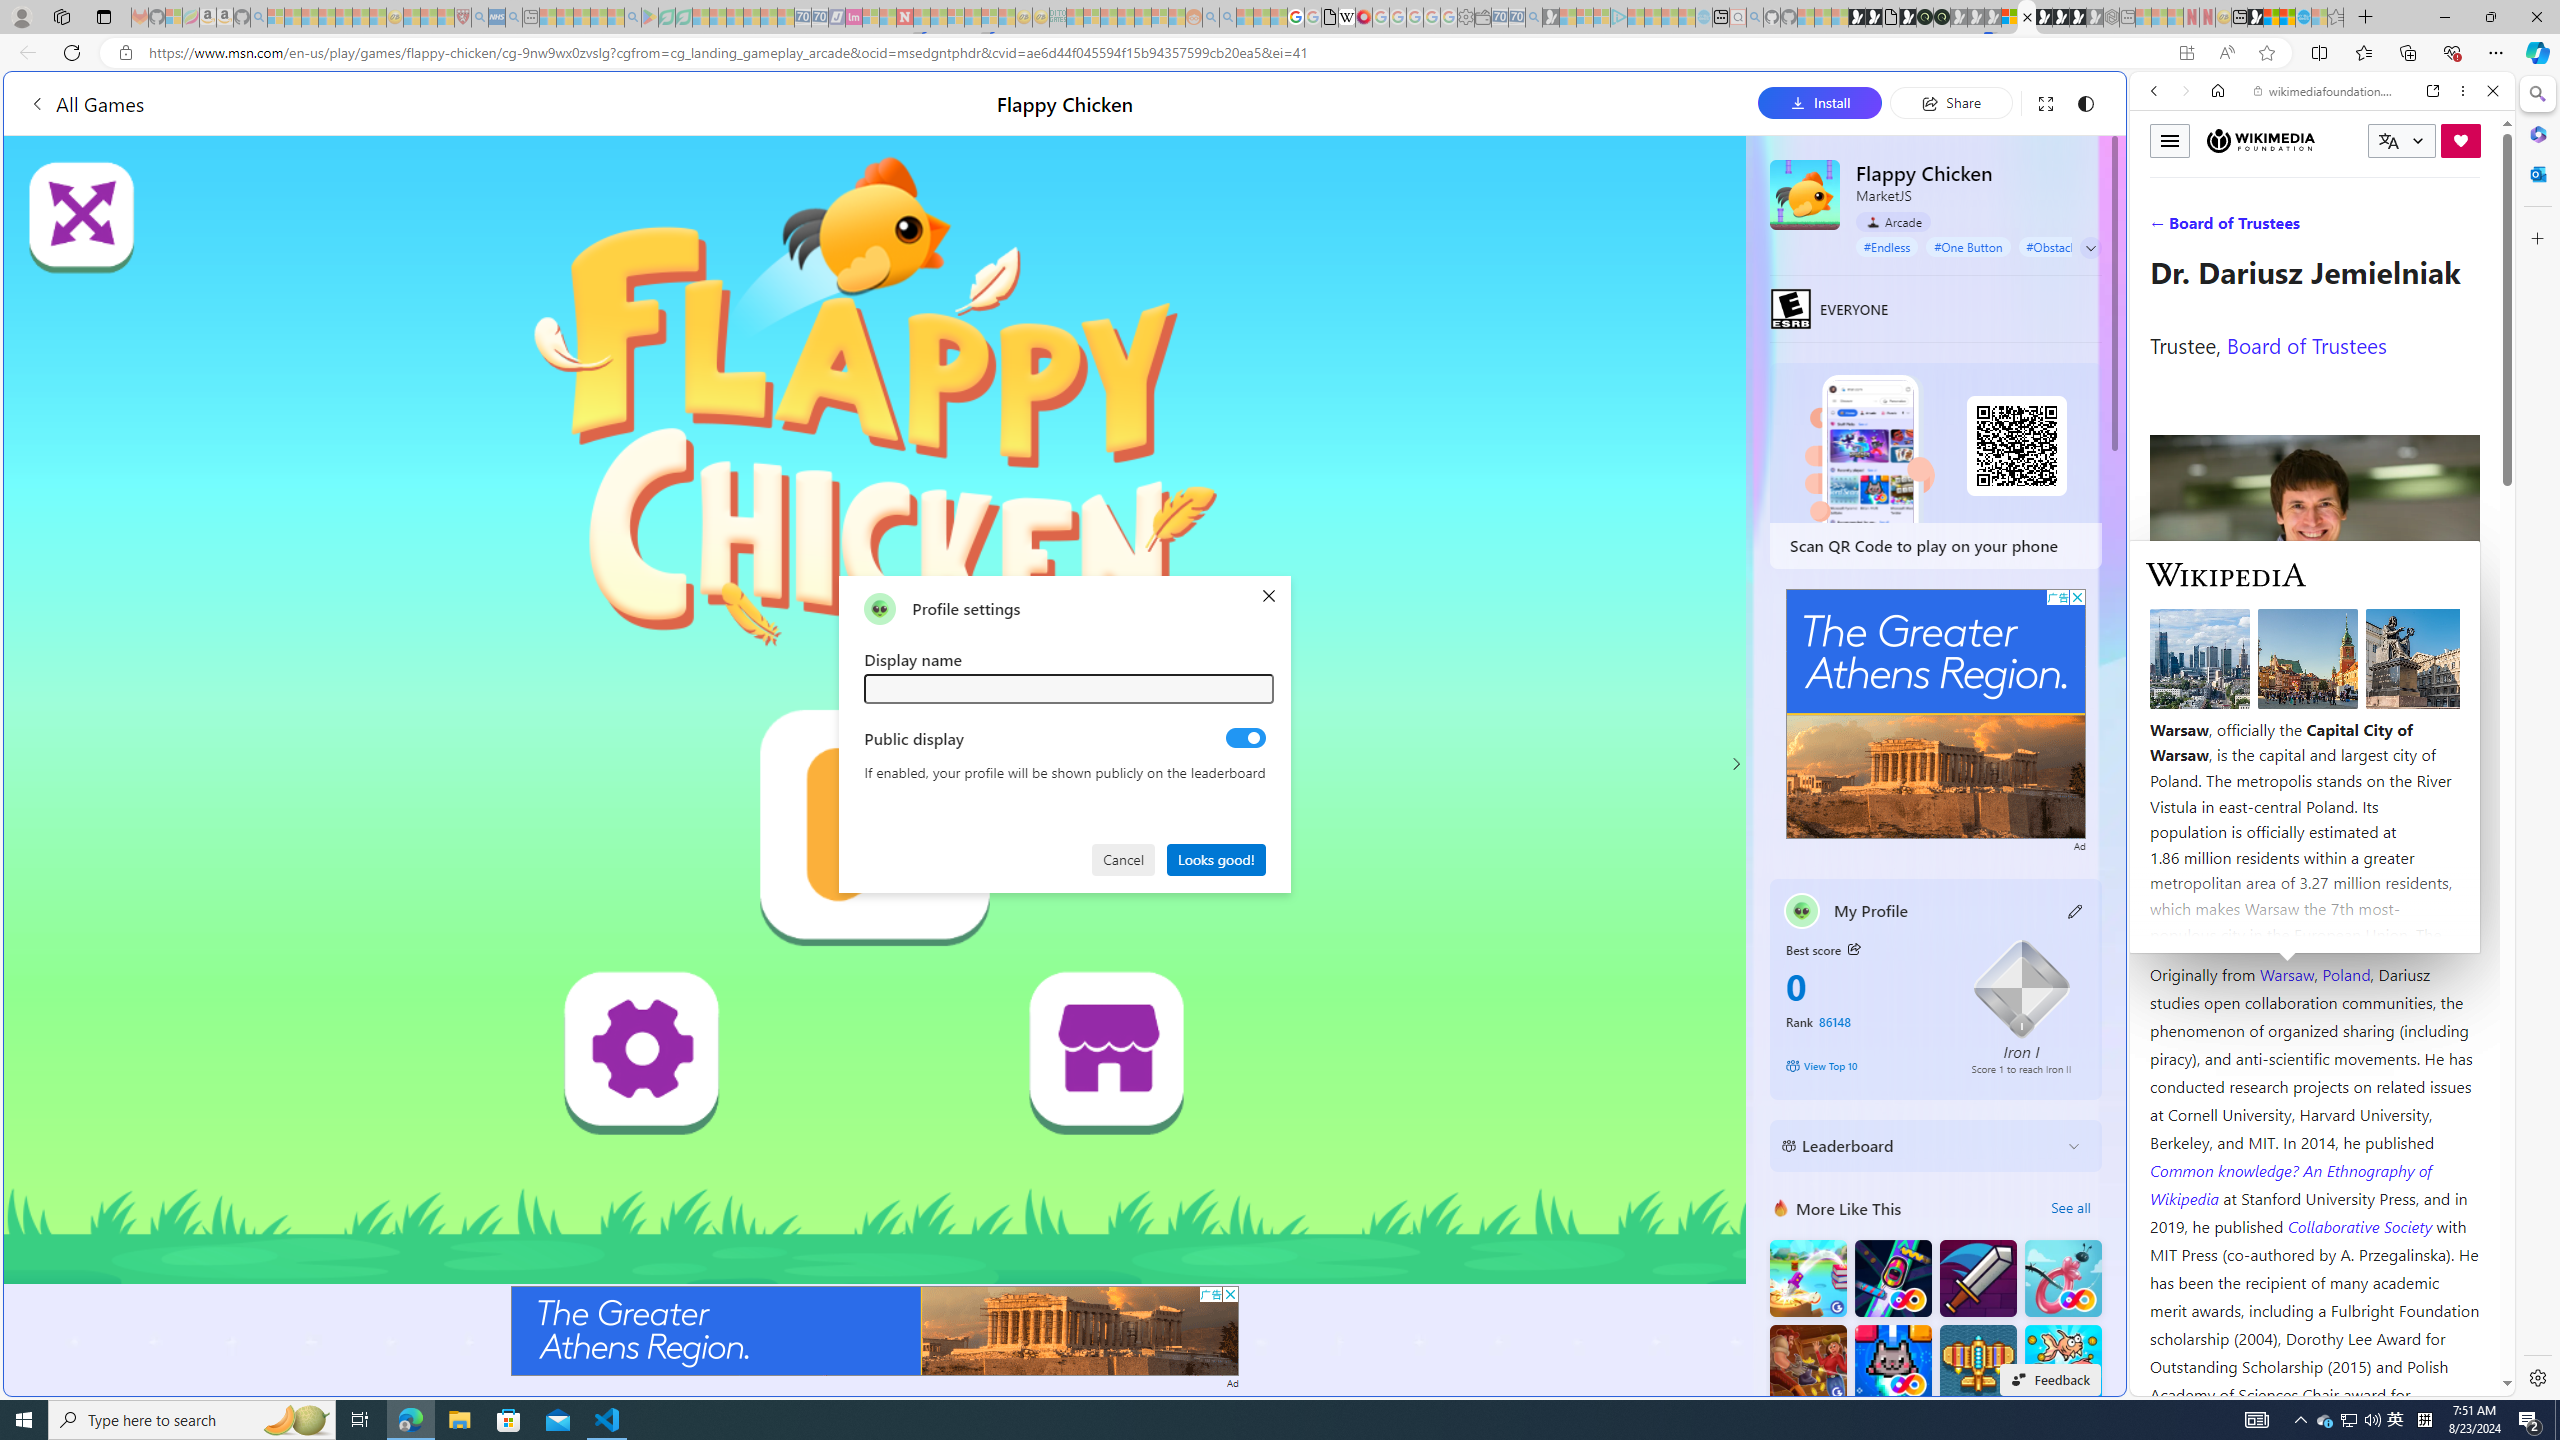 This screenshot has width=2560, height=1440. I want to click on Close Outlook pane, so click(2536, 173).